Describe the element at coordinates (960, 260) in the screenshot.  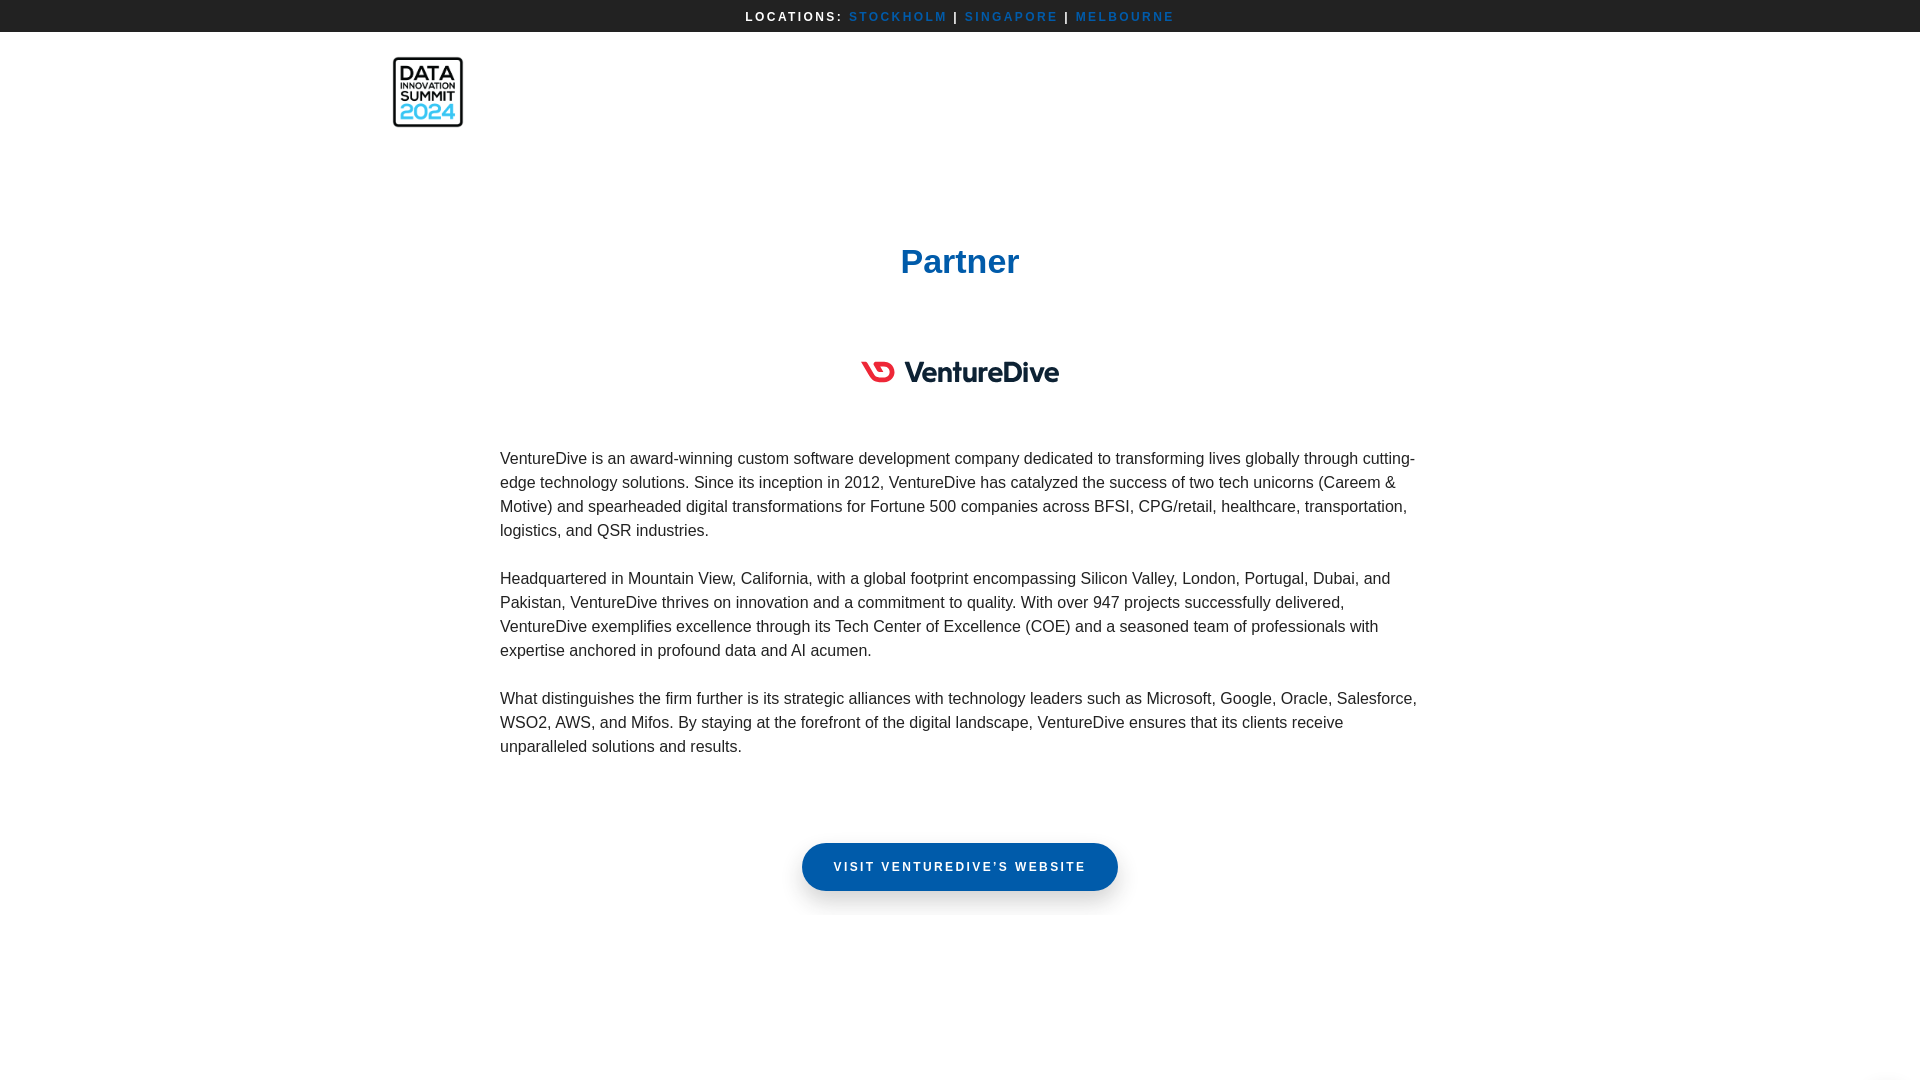
I see `Partner` at that location.